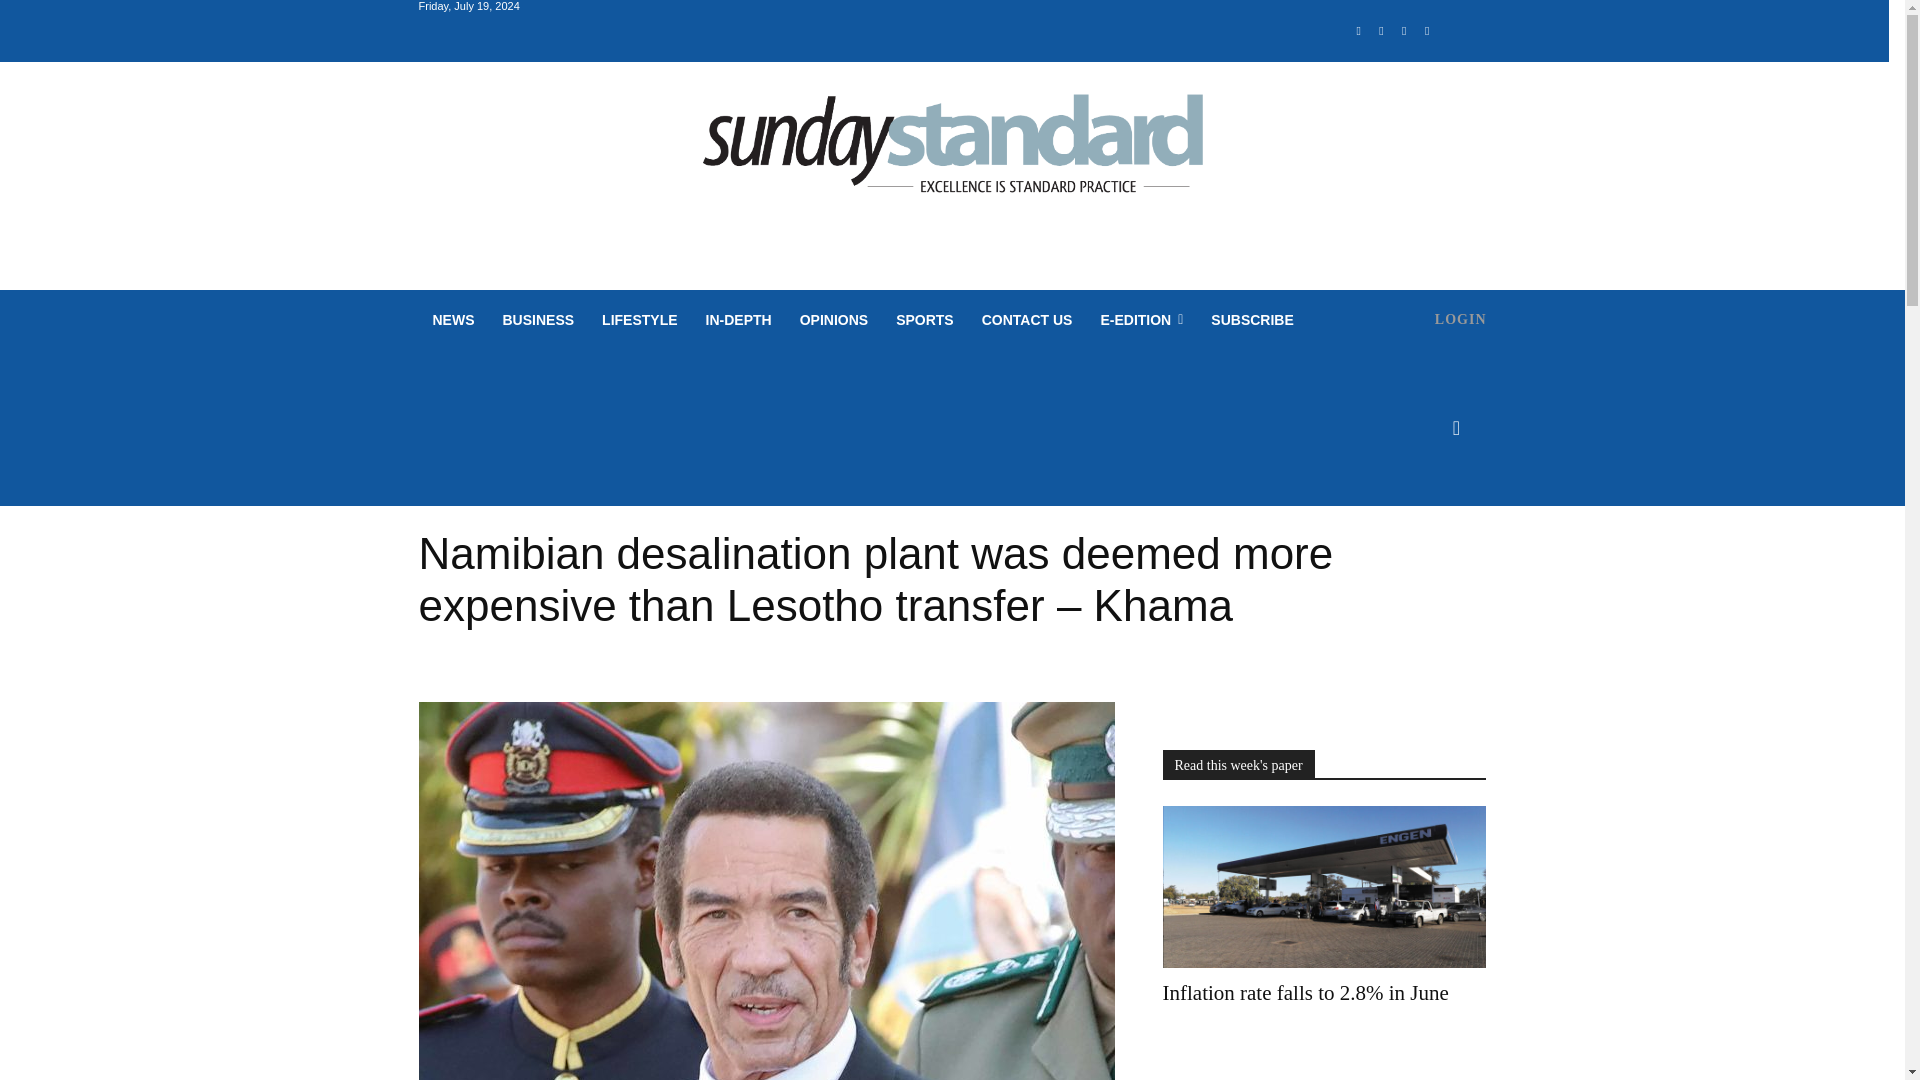  What do you see at coordinates (1404, 32) in the screenshot?
I see `Twitter` at bounding box center [1404, 32].